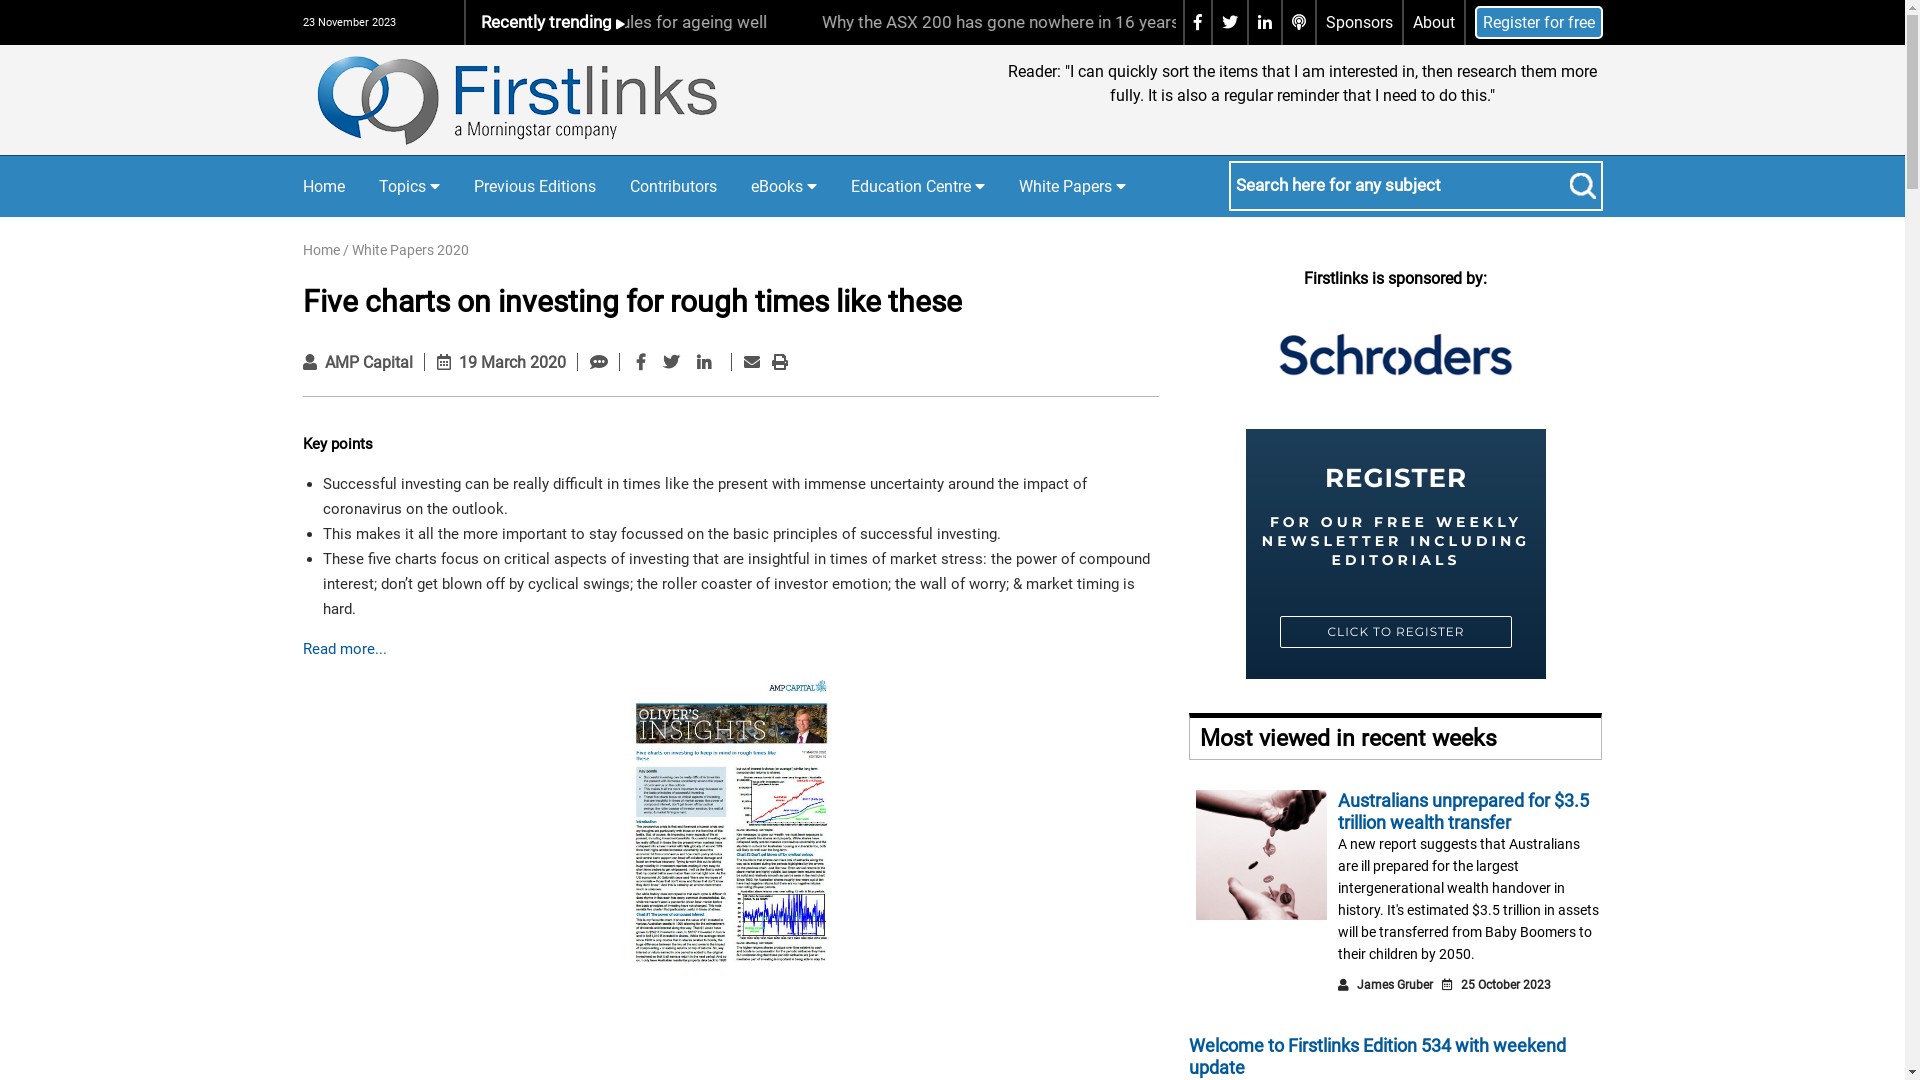 This screenshot has width=1920, height=1080. I want to click on Facebook, so click(641, 362).